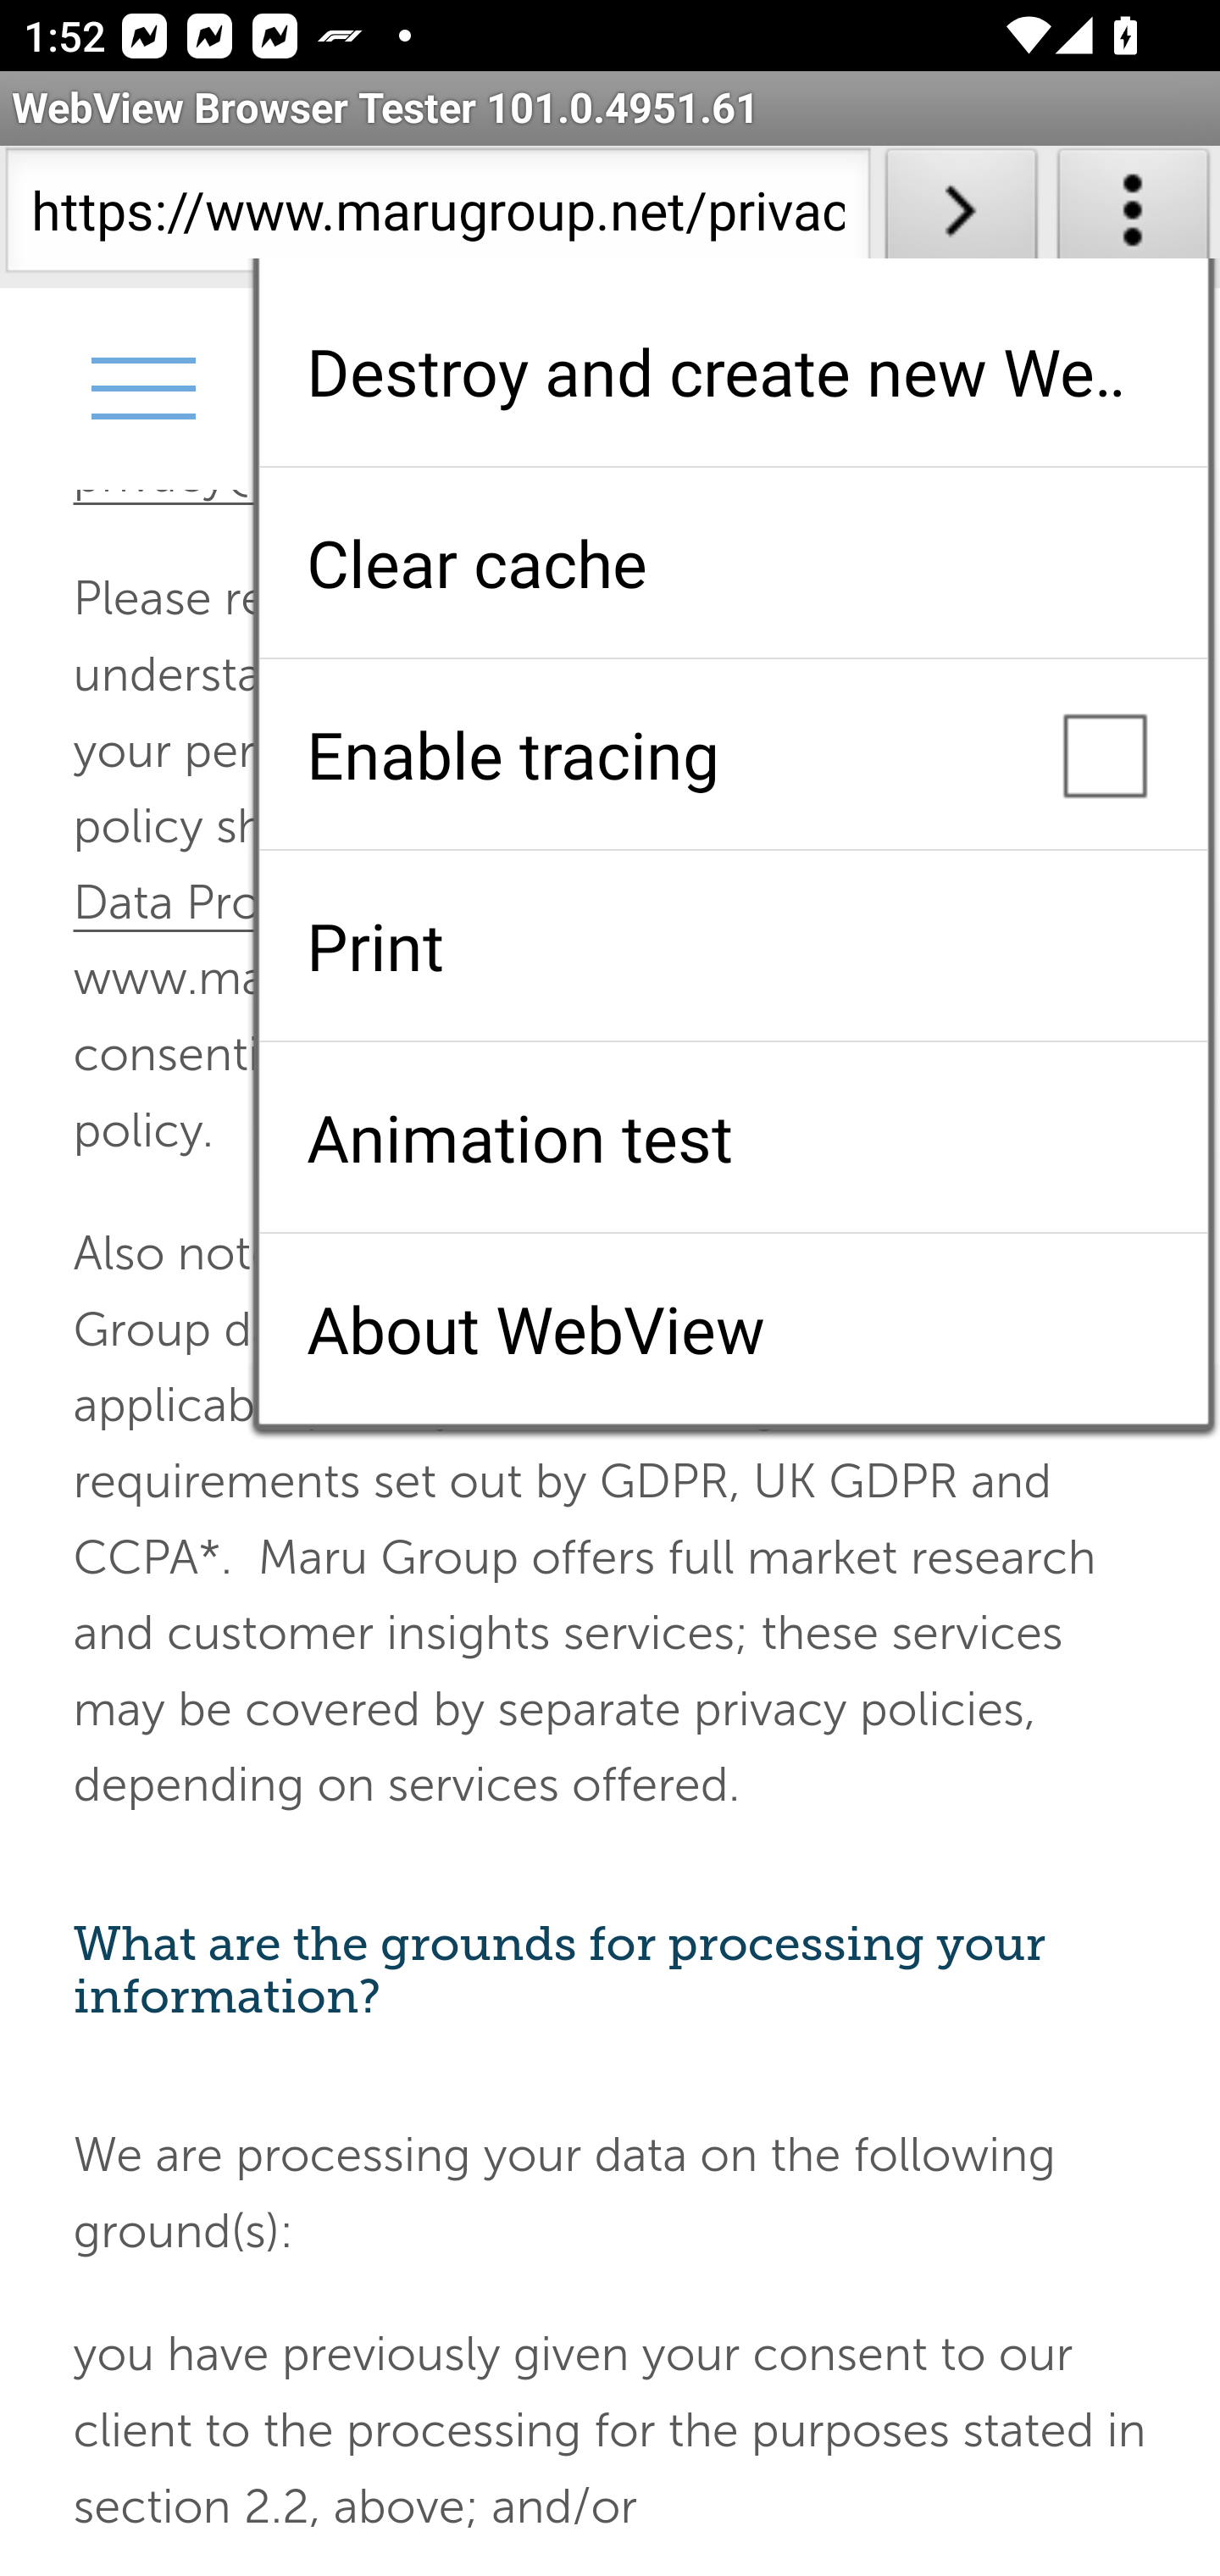 This screenshot has width=1220, height=2576. What do you see at coordinates (733, 563) in the screenshot?
I see `Clear cache` at bounding box center [733, 563].